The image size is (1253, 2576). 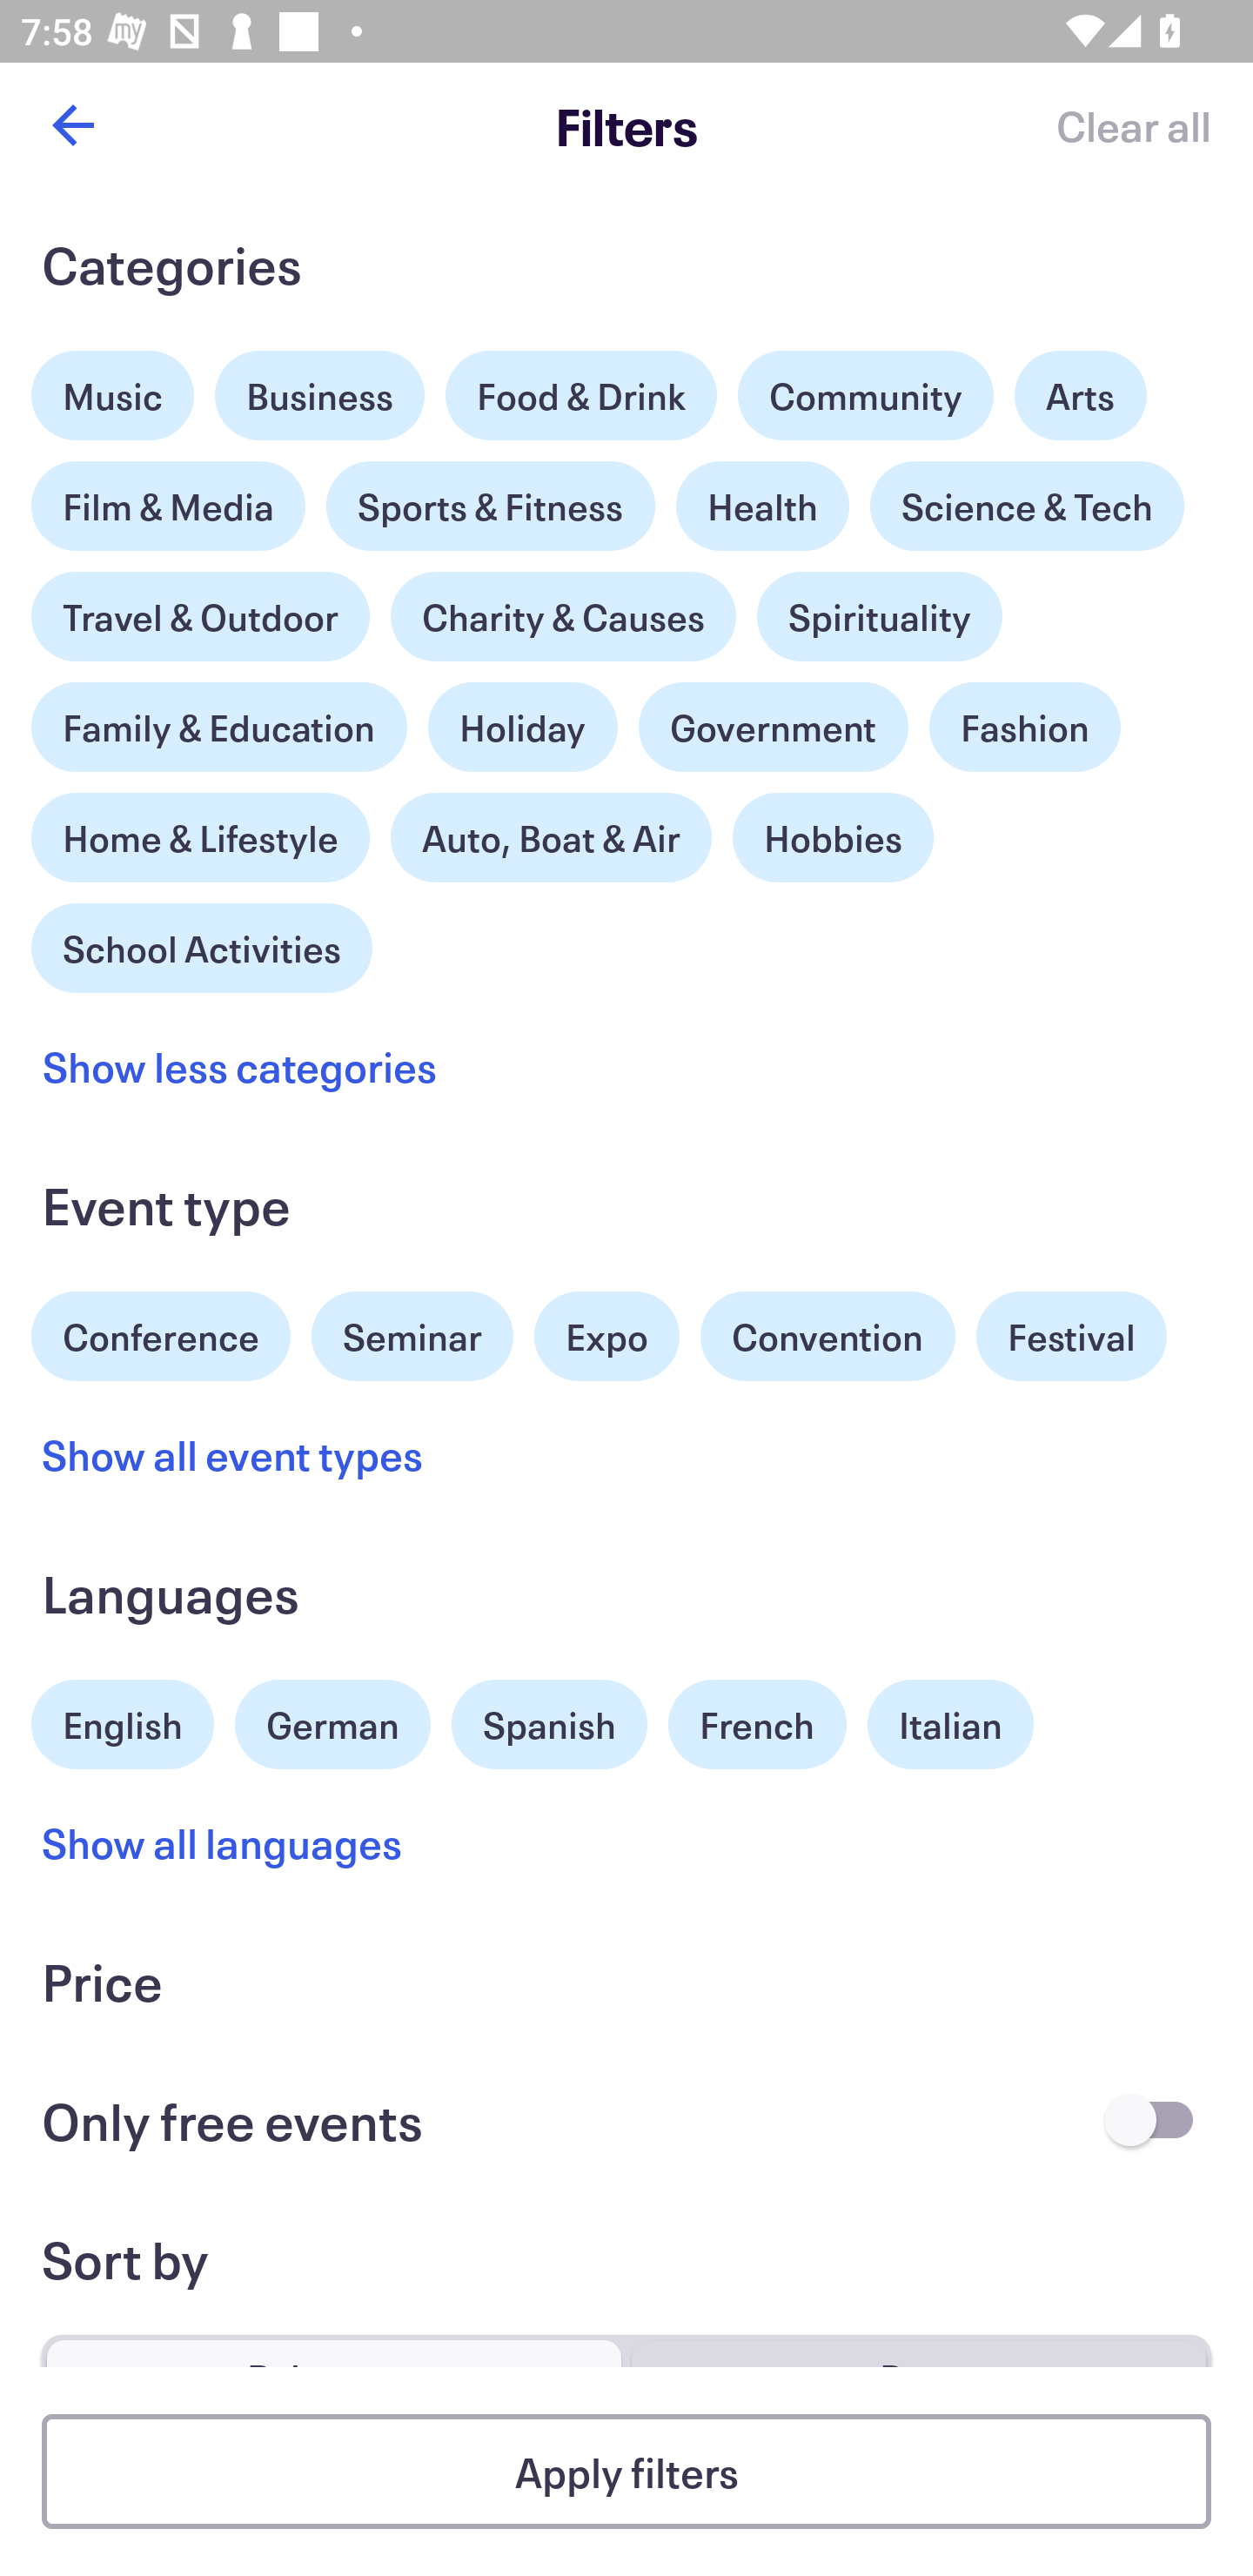 I want to click on School Activities, so click(x=202, y=945).